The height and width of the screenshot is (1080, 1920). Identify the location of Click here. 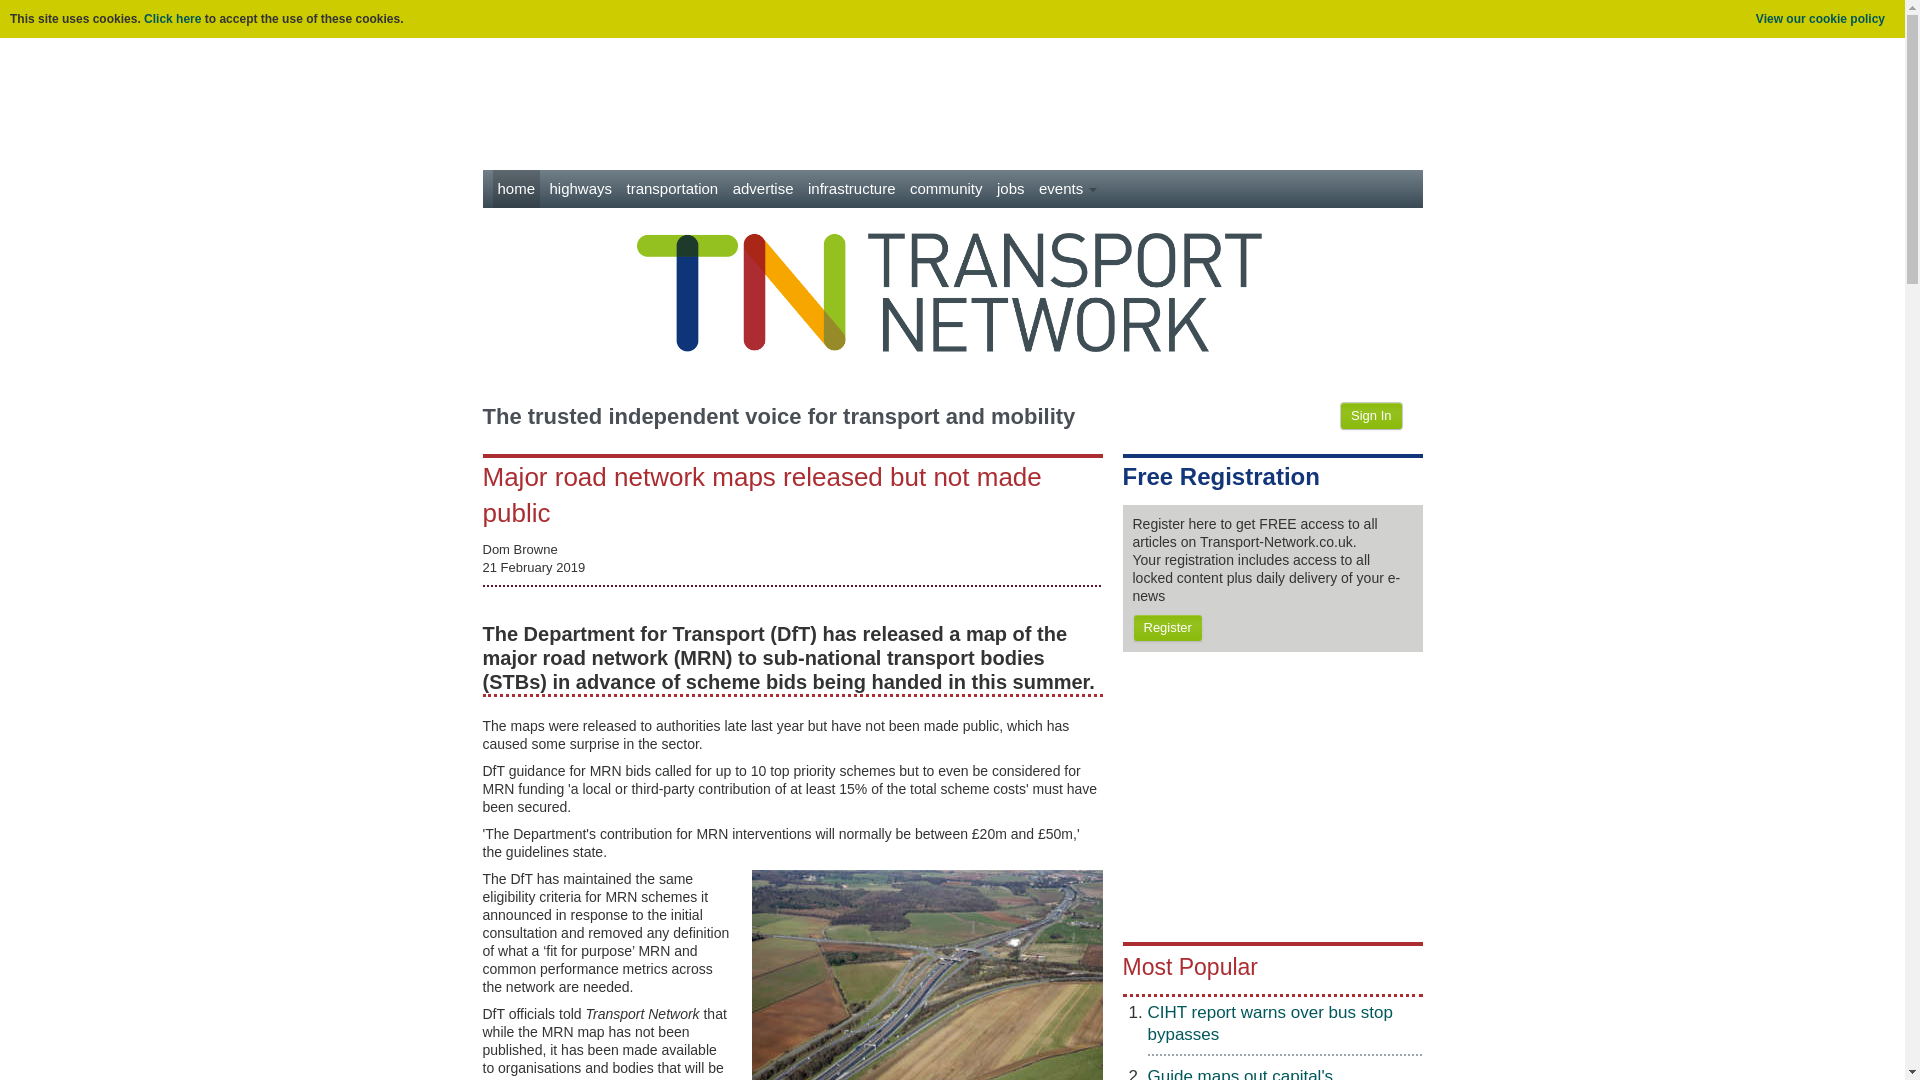
(172, 18).